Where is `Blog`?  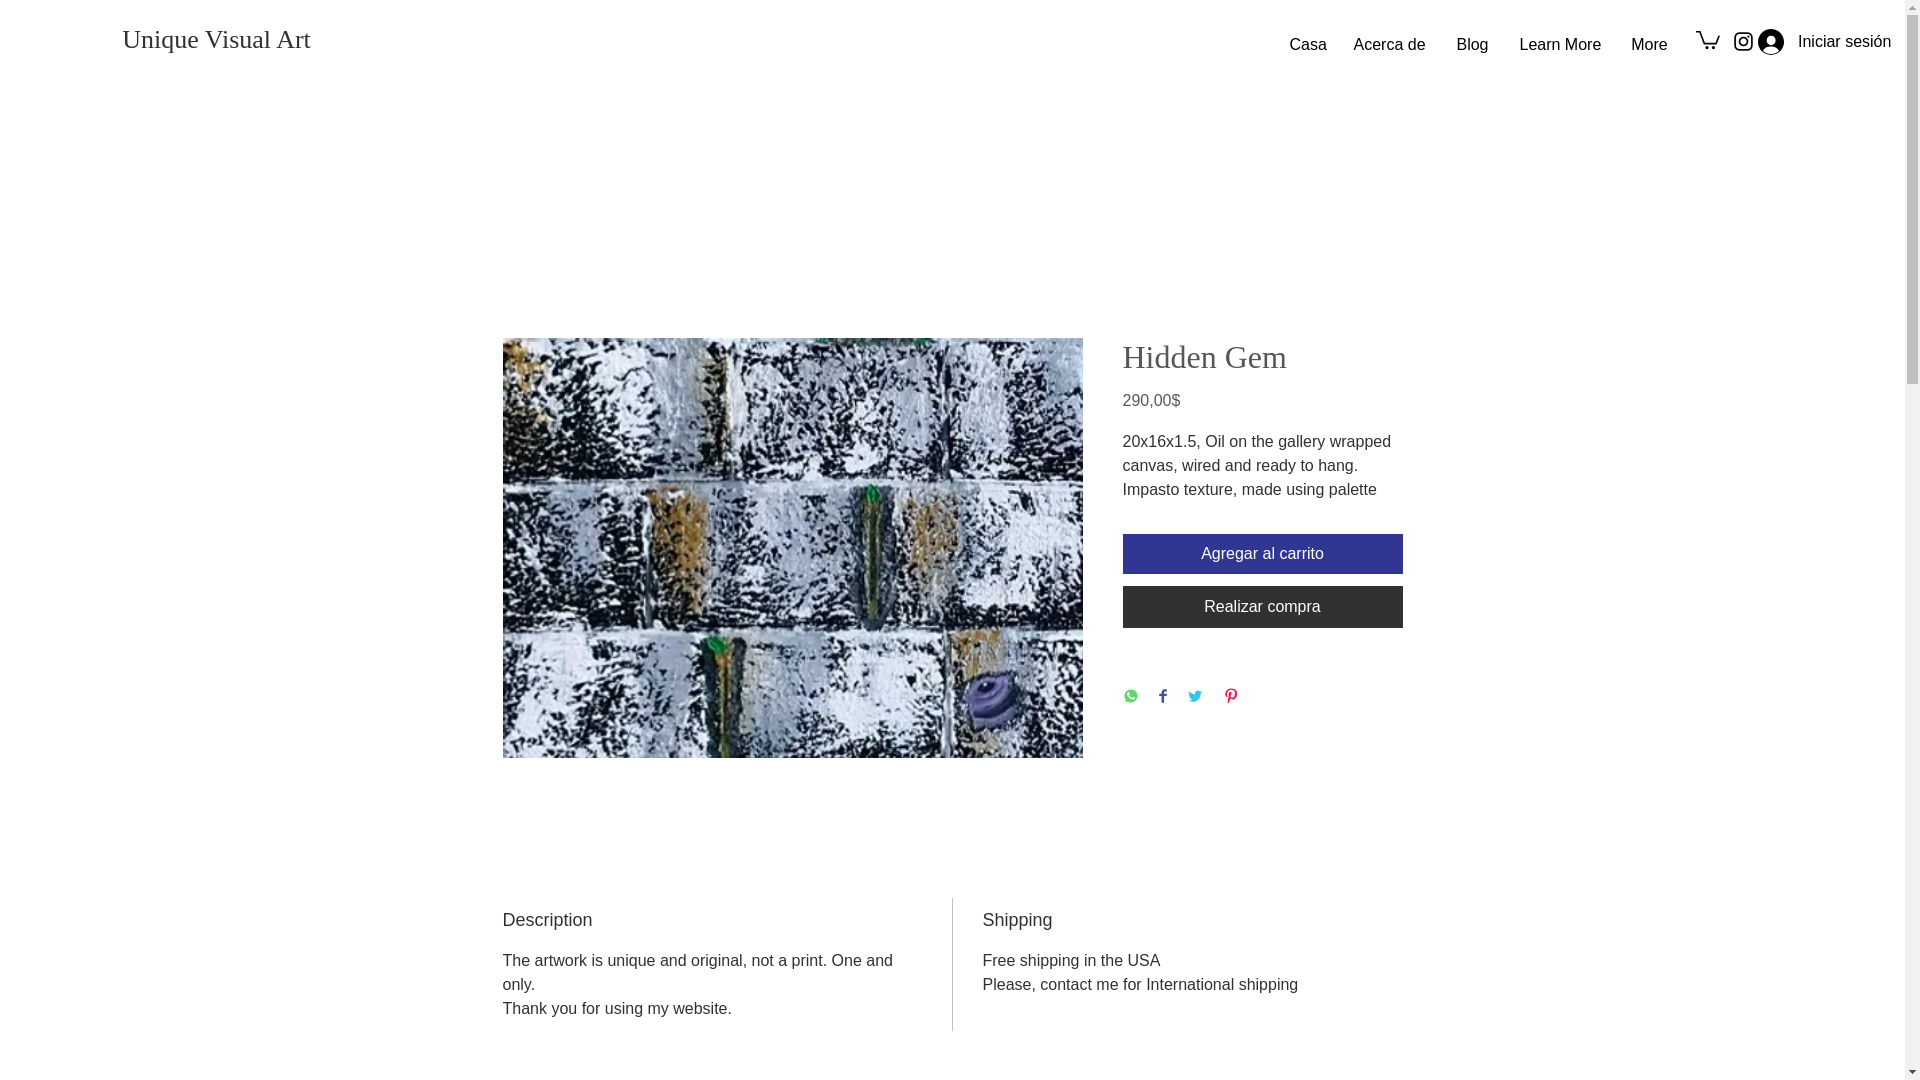 Blog is located at coordinates (1472, 45).